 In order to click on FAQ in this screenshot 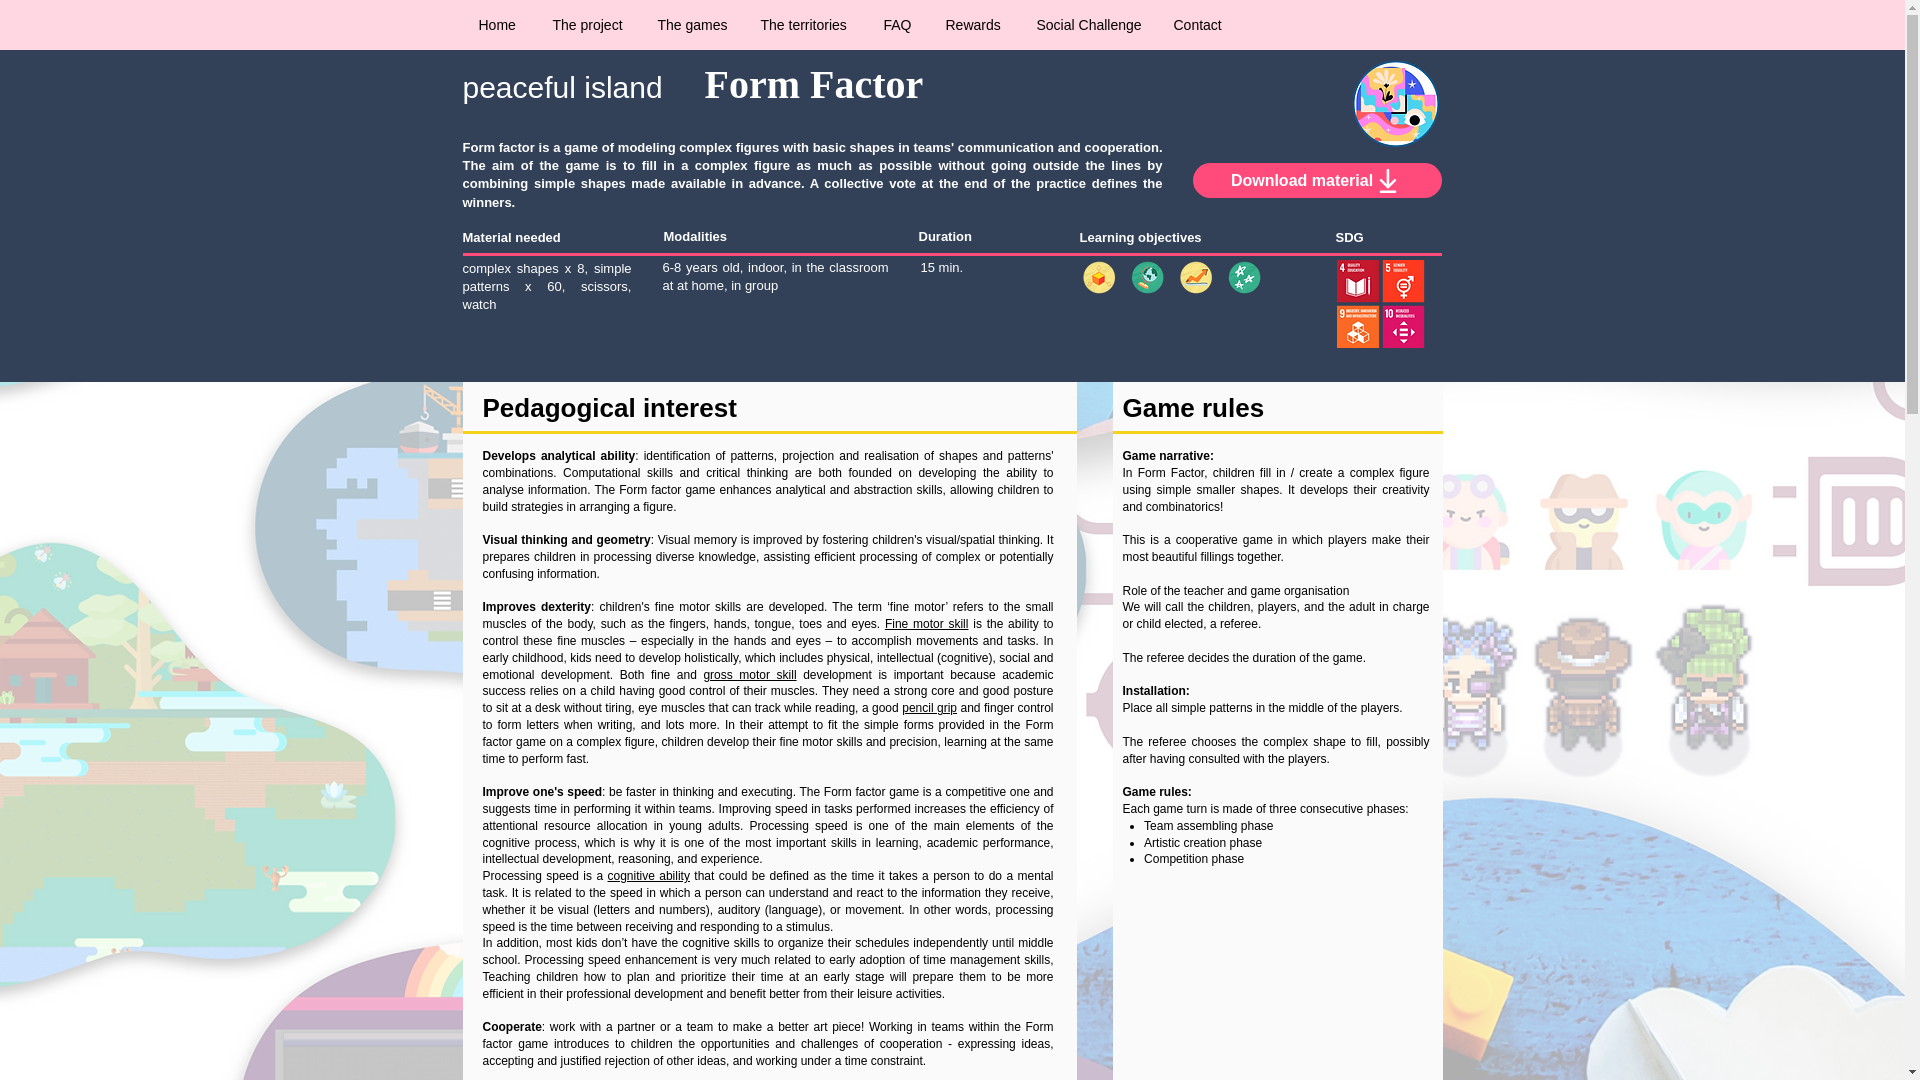, I will do `click(898, 24)`.